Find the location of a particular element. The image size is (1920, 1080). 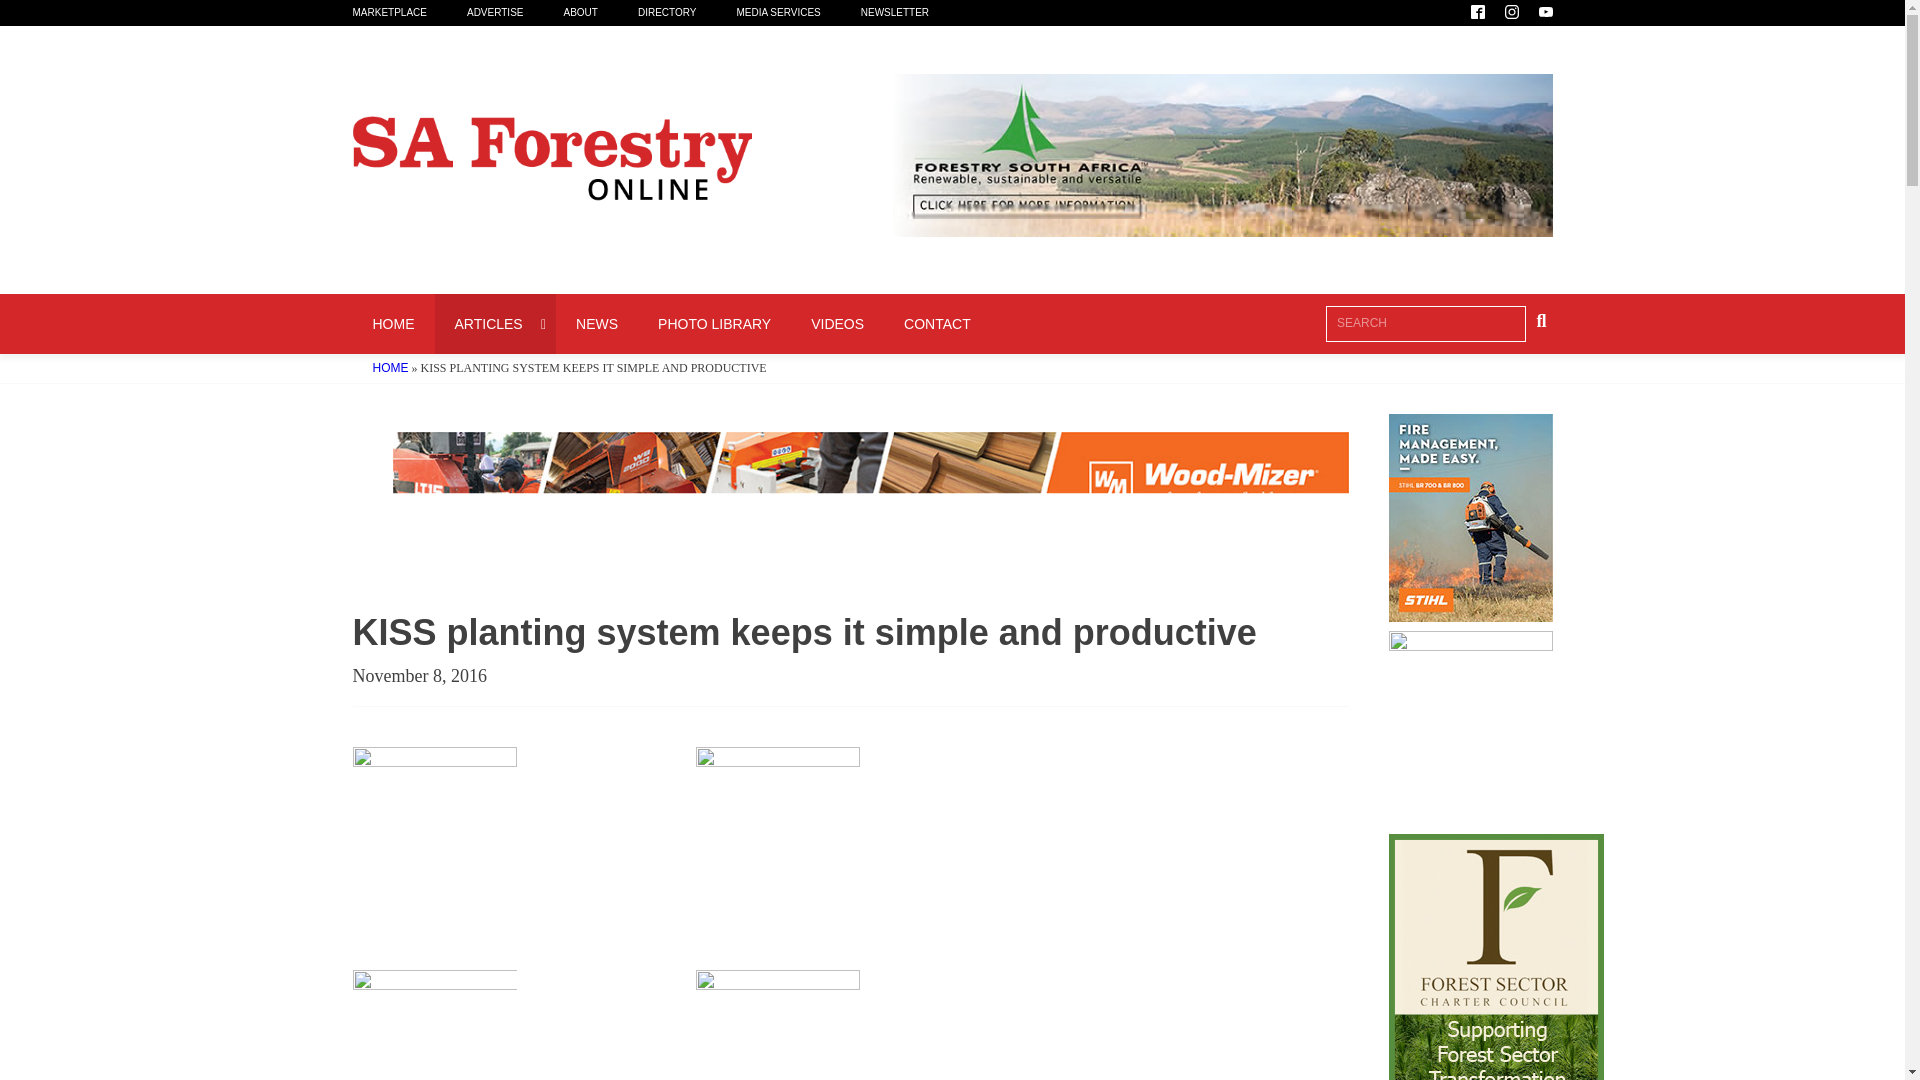

NEWSLETTER is located at coordinates (914, 12).